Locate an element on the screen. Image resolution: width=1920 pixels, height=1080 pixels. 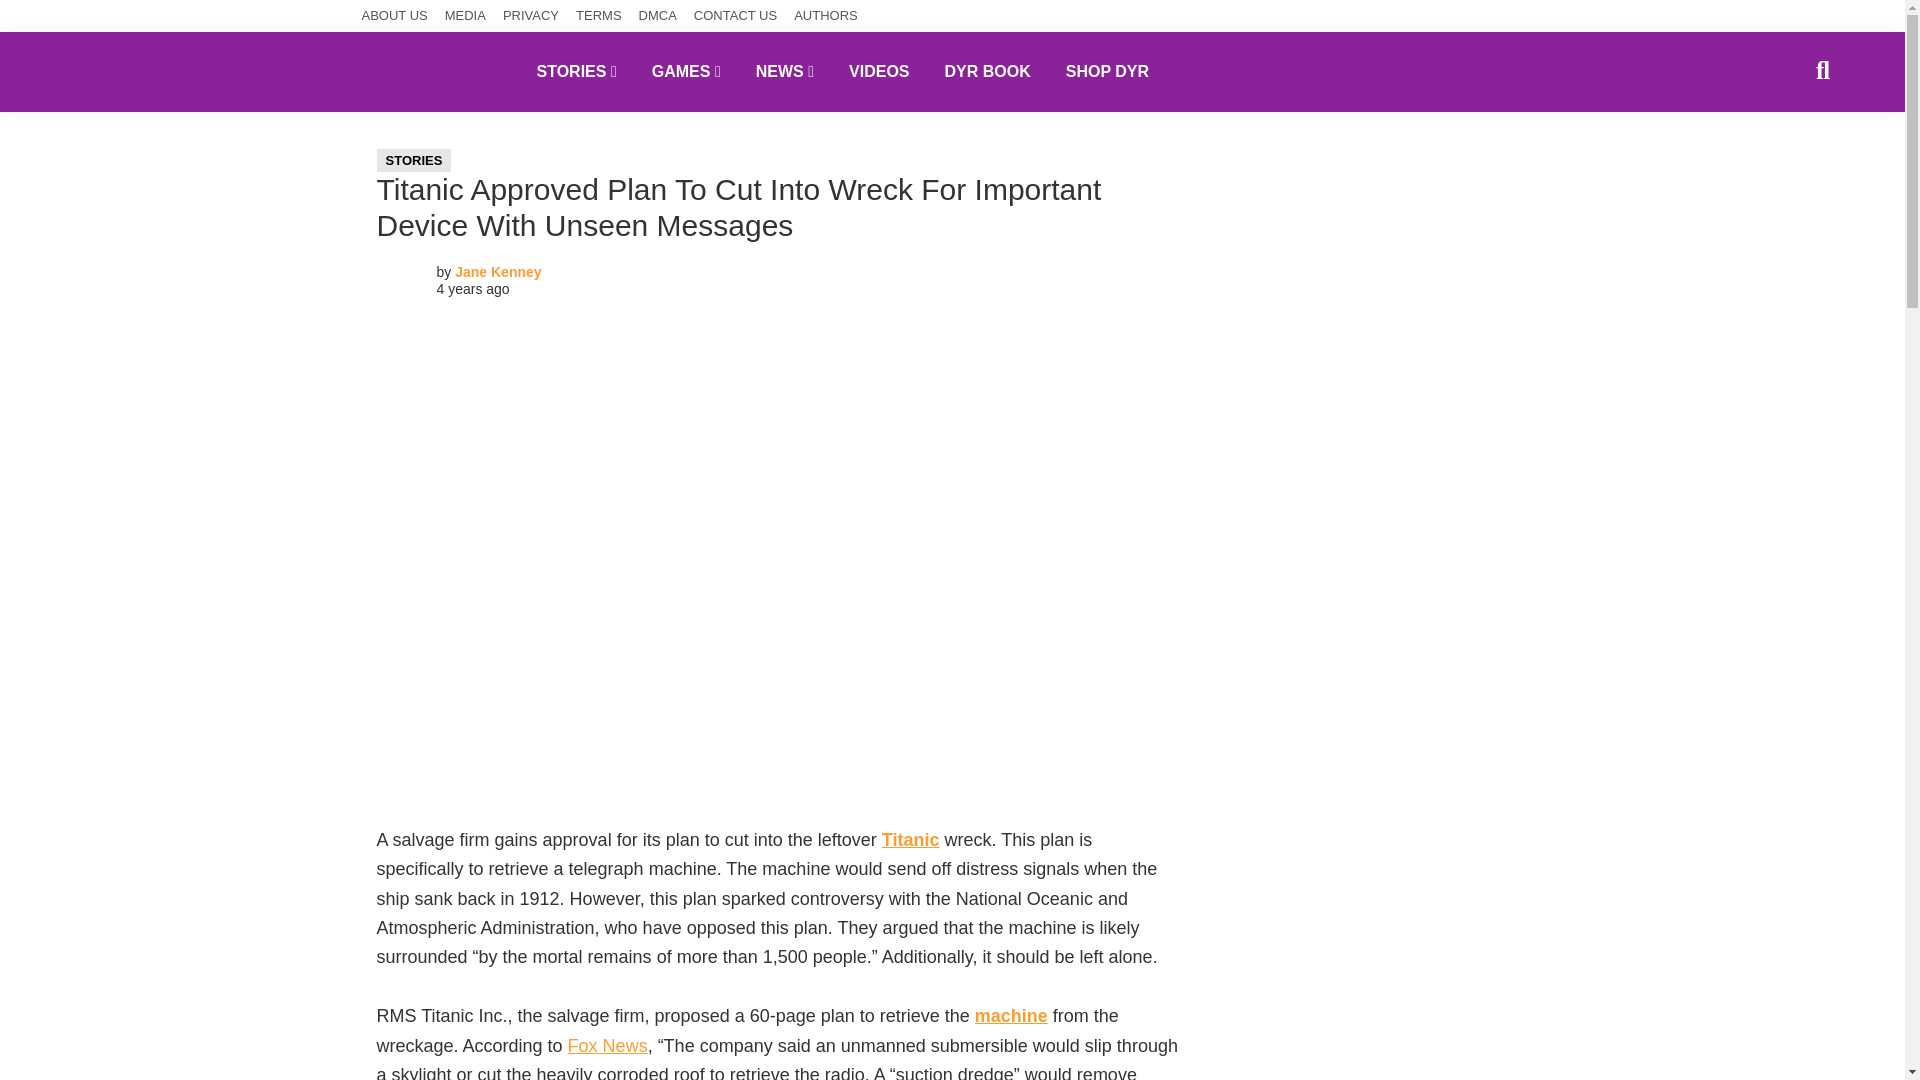
CONTACT US is located at coordinates (735, 16).